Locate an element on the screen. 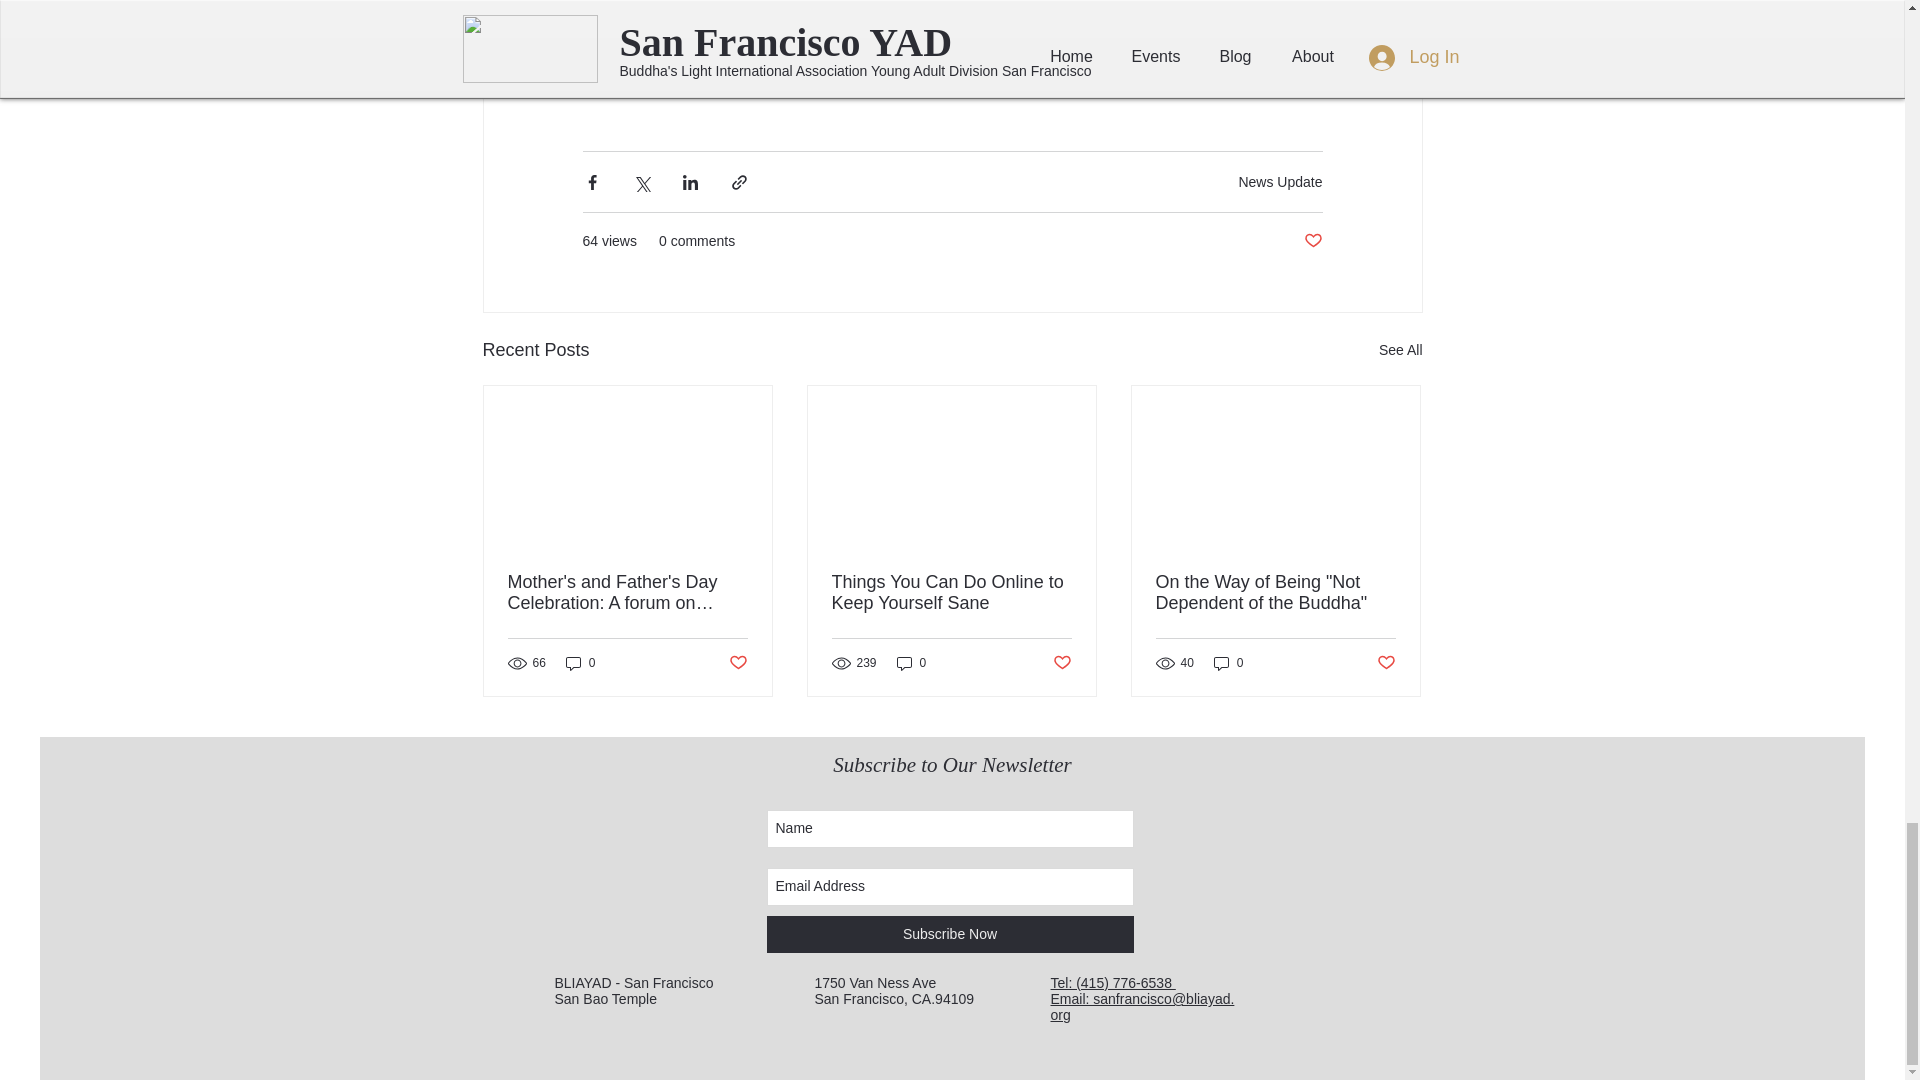  0 is located at coordinates (912, 662).